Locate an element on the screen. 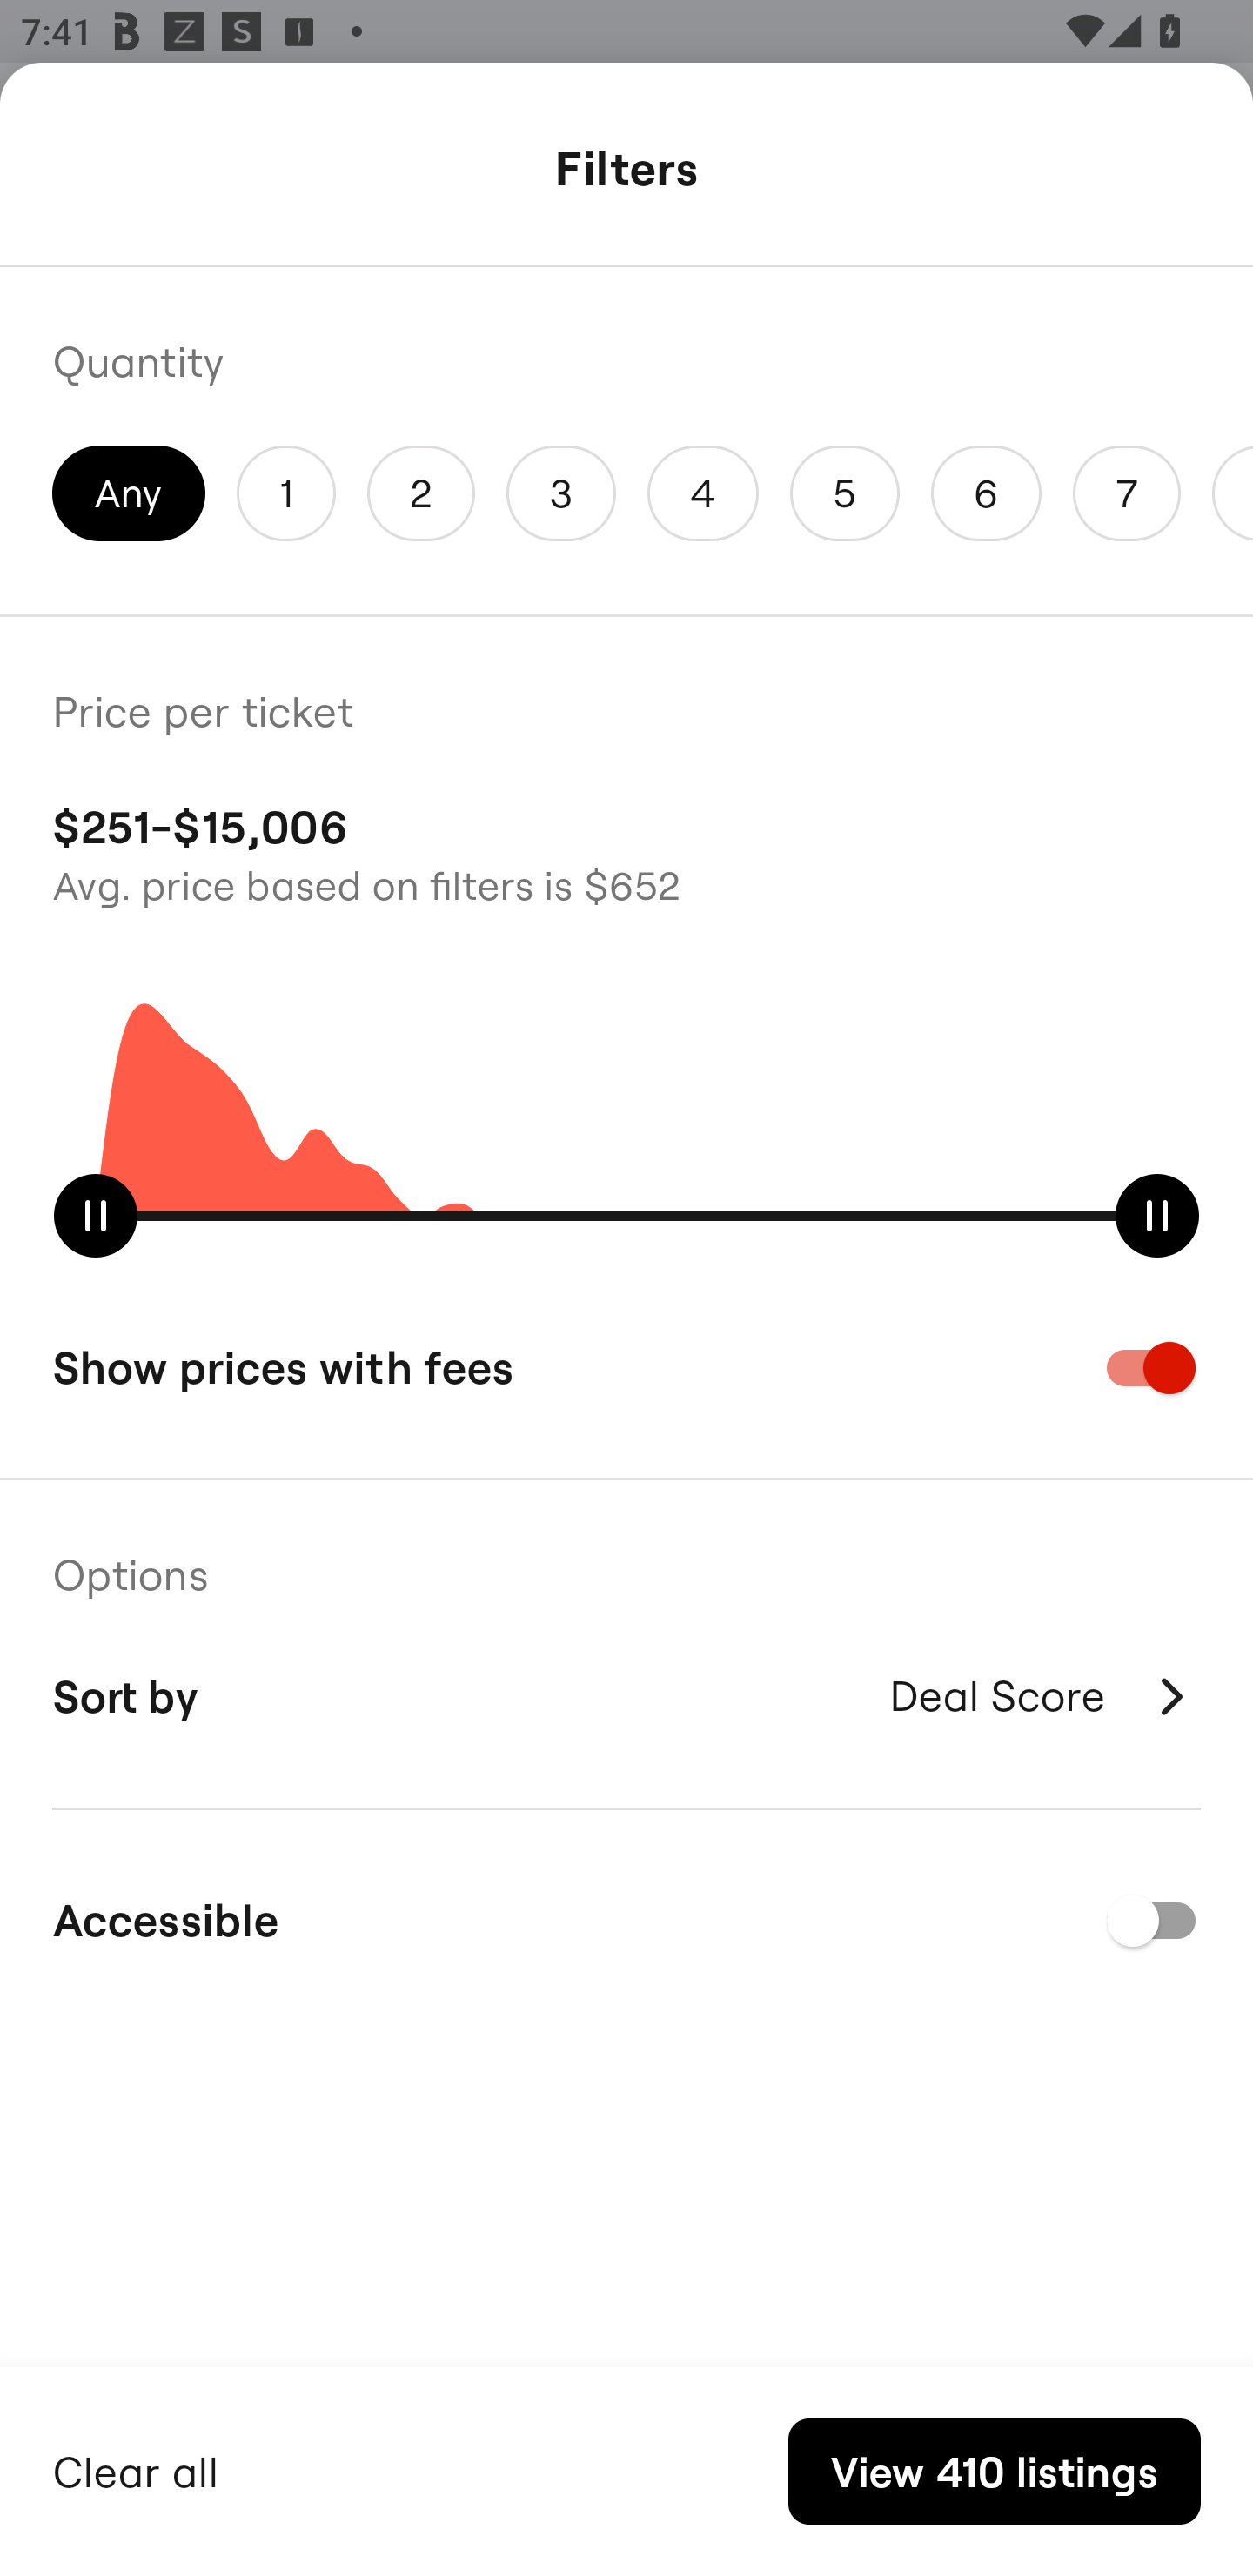  Clear all is located at coordinates (136, 2468).